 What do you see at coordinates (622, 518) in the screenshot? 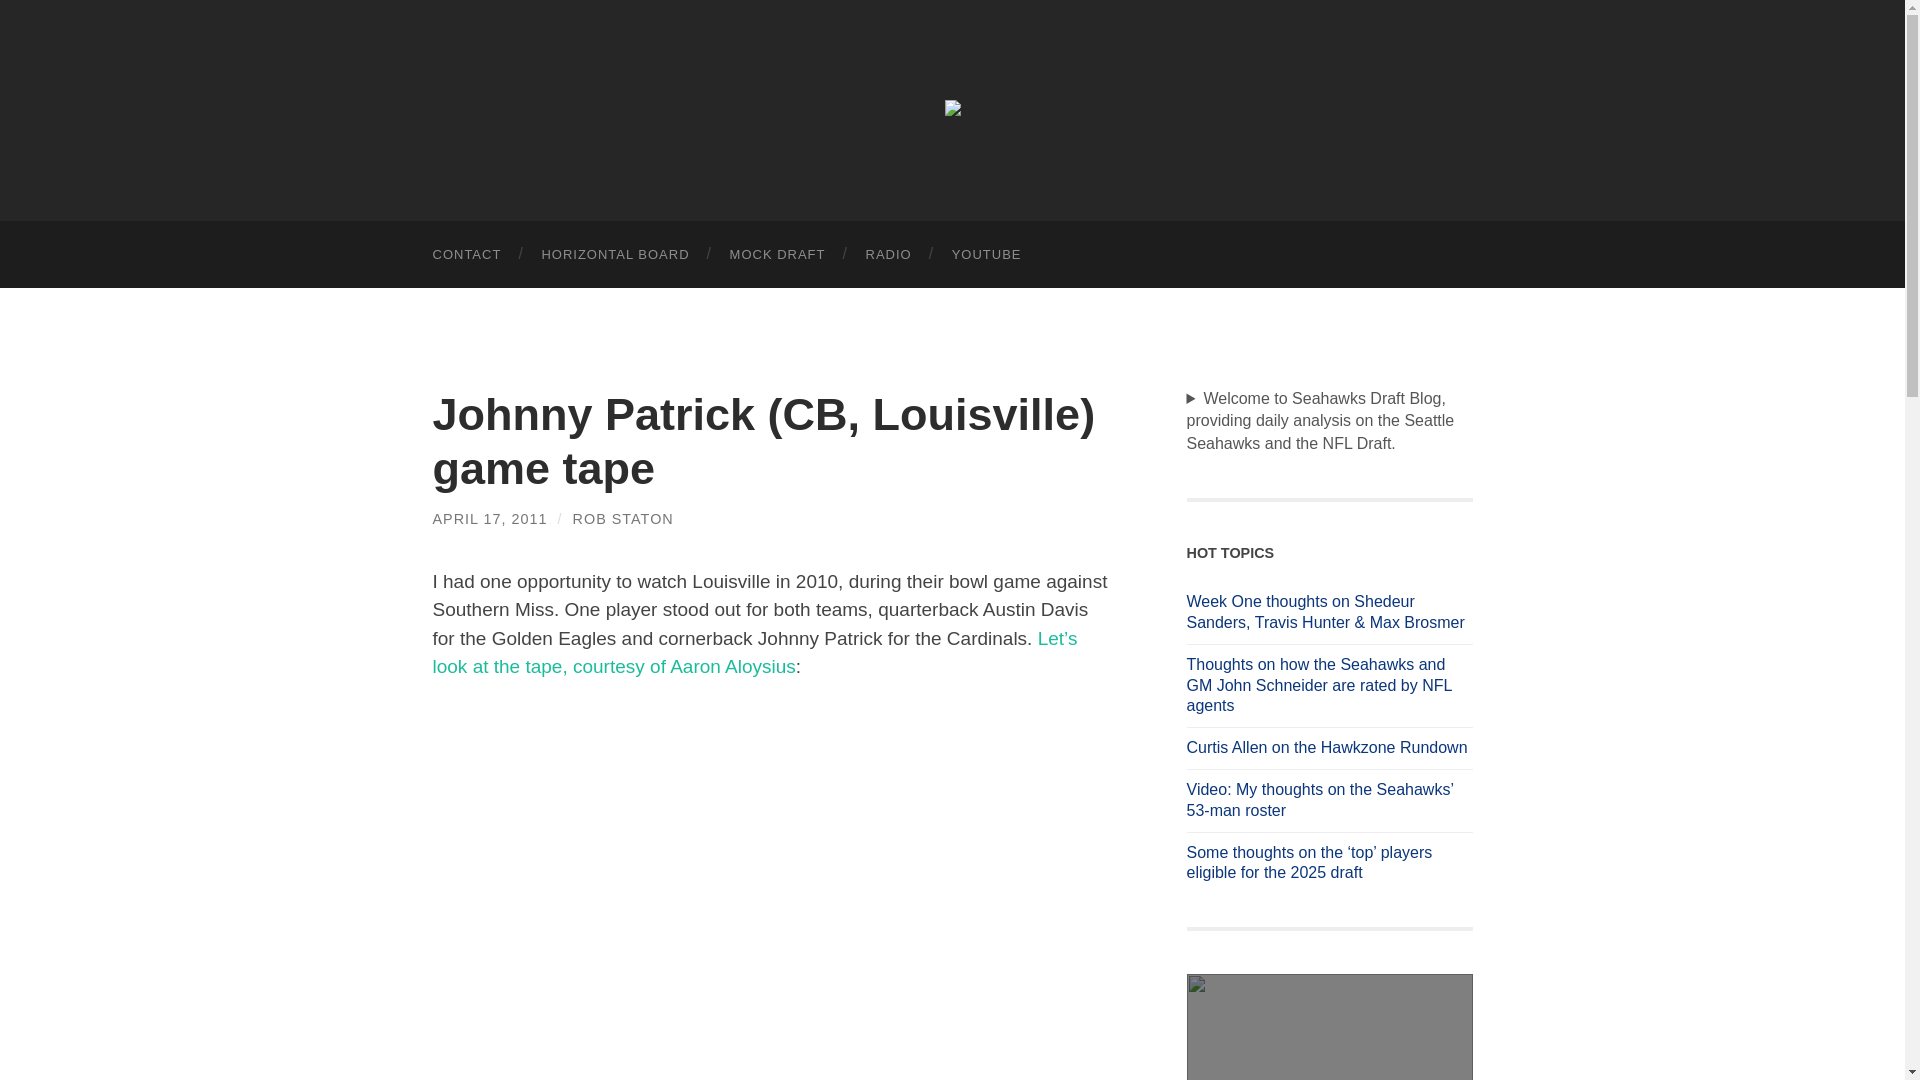
I see `ROB STATON` at bounding box center [622, 518].